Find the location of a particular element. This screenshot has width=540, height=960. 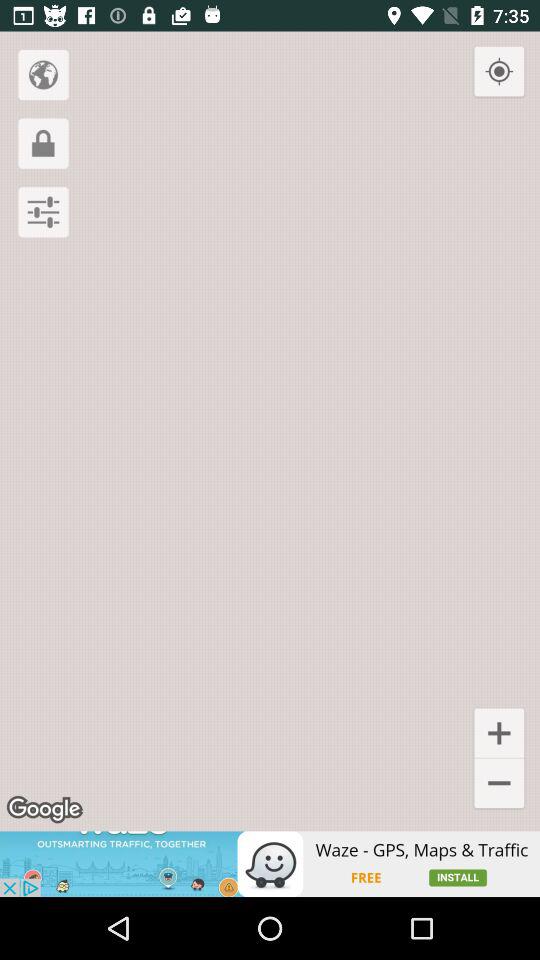

see the map is located at coordinates (43, 74).